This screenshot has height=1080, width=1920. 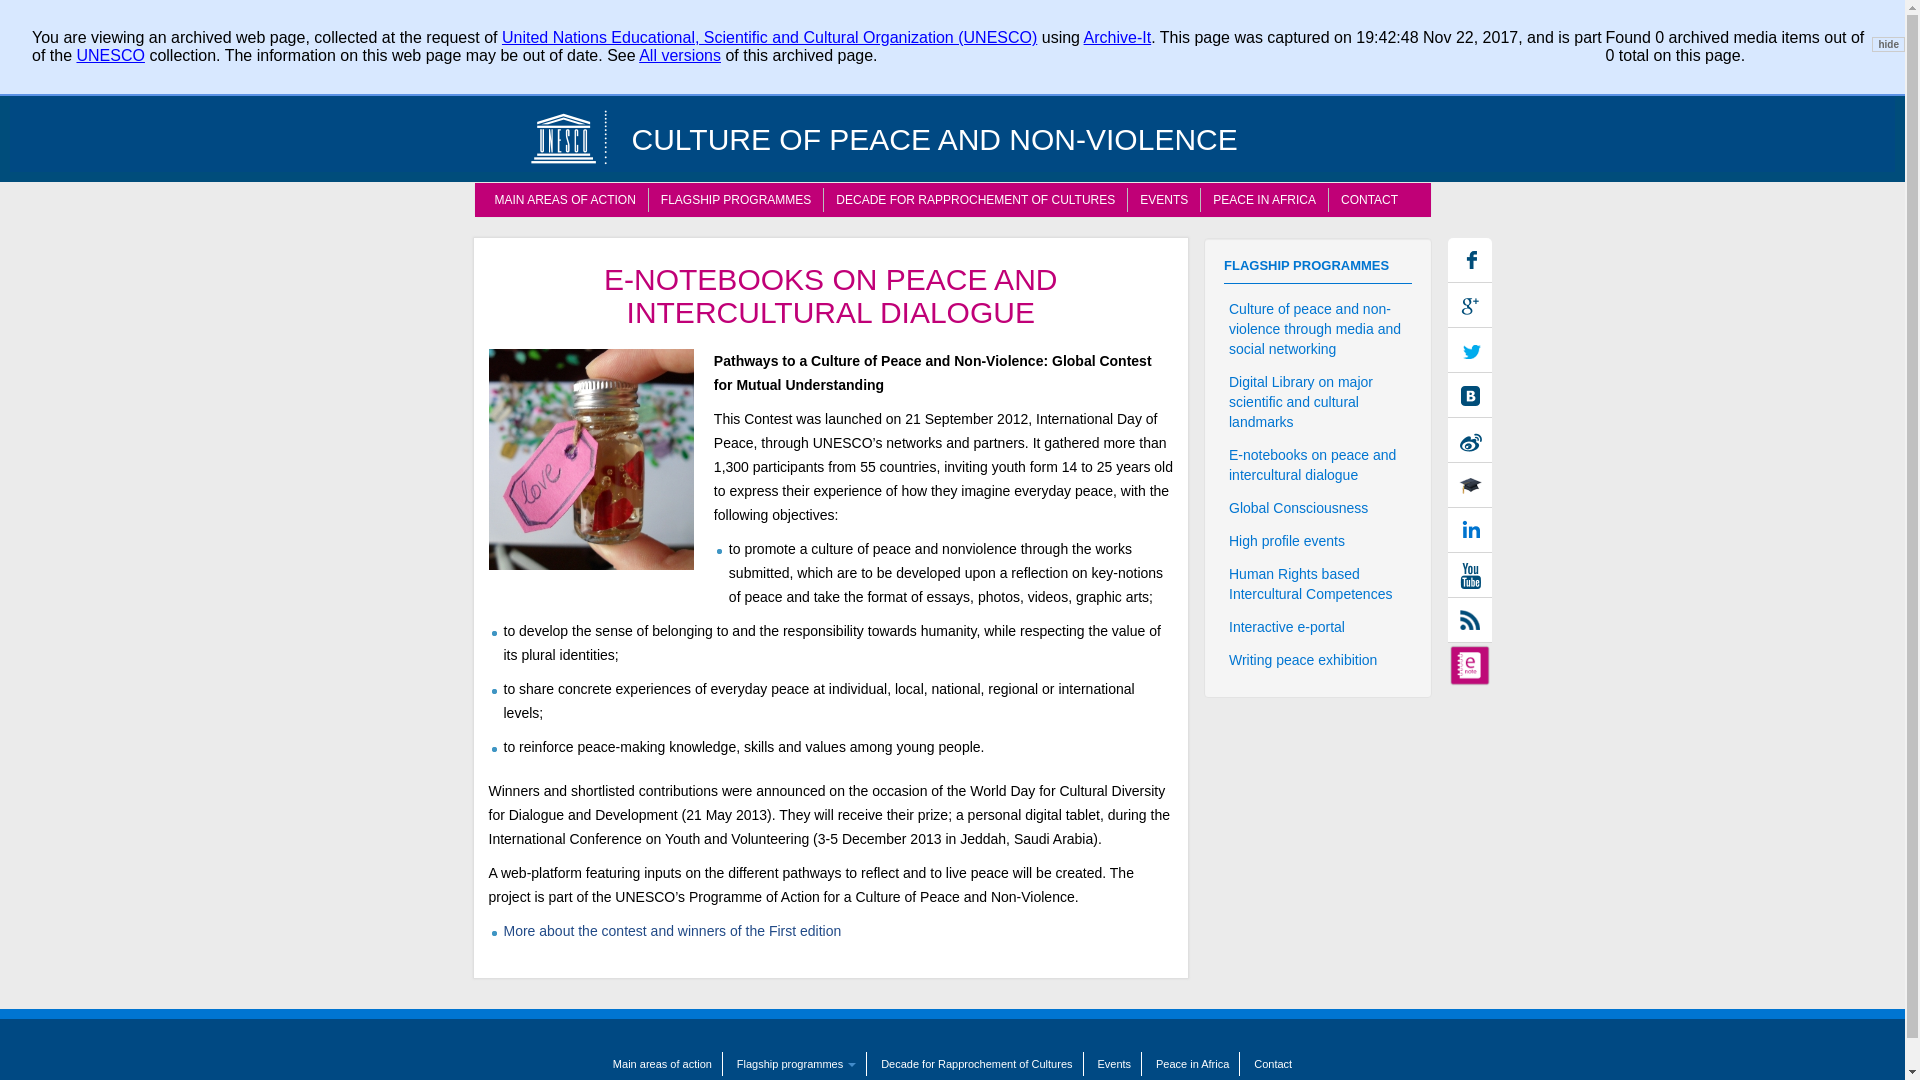 What do you see at coordinates (916, 68) in the screenshot?
I see `COUNTRIES` at bounding box center [916, 68].